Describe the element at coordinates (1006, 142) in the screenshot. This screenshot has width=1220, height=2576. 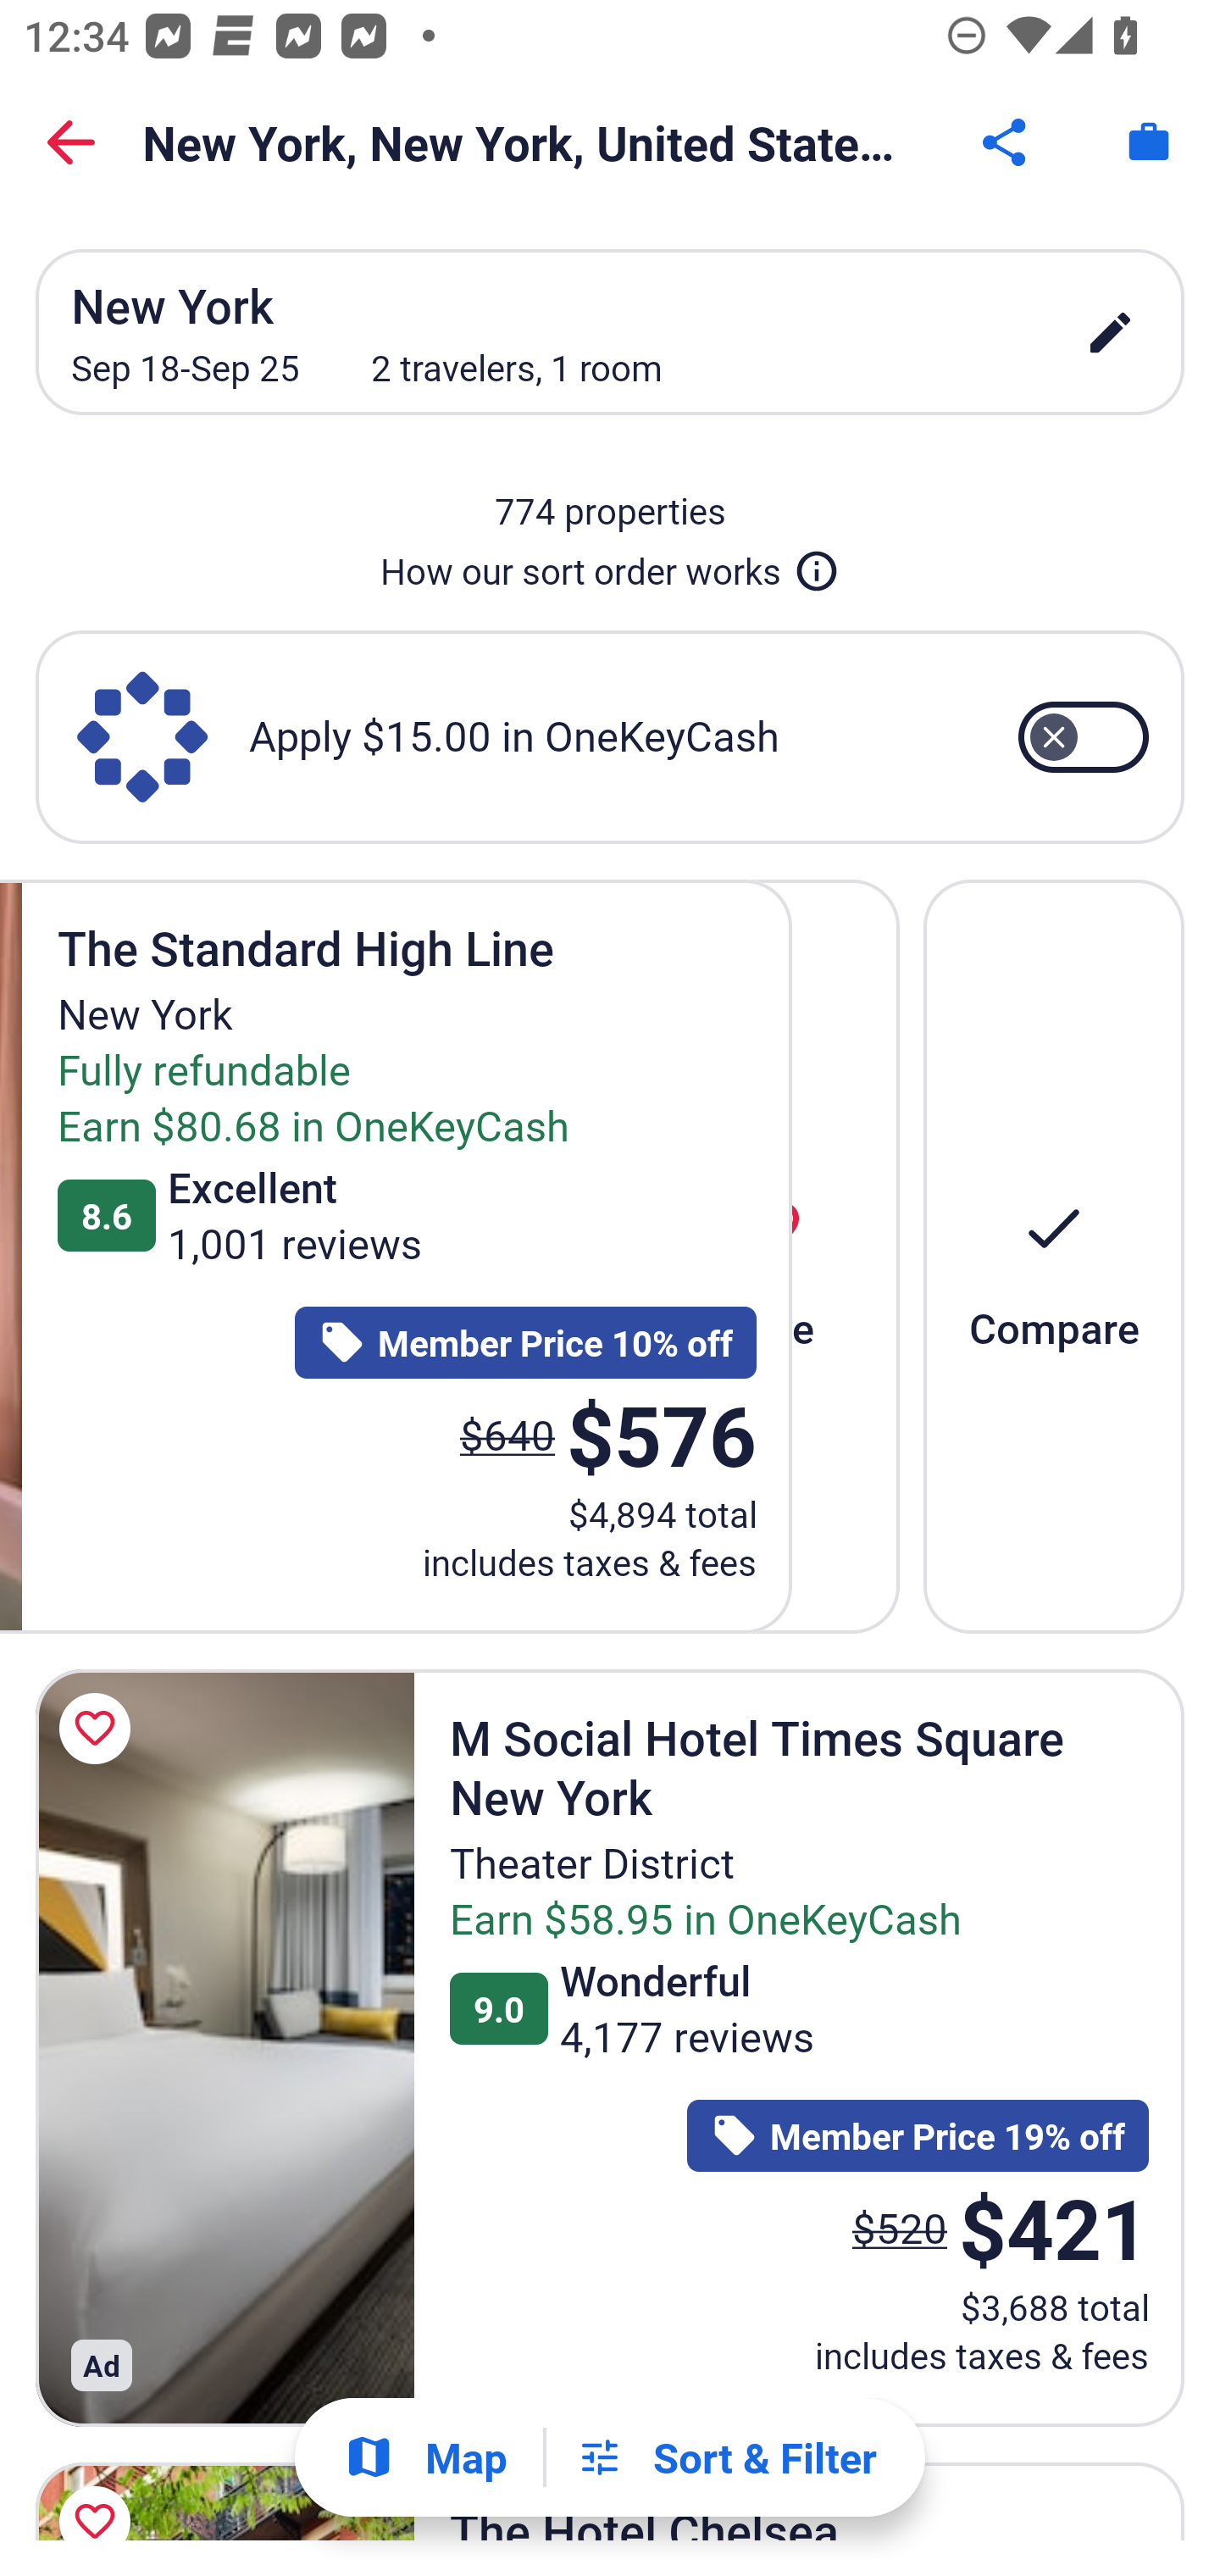
I see `Share Button` at that location.